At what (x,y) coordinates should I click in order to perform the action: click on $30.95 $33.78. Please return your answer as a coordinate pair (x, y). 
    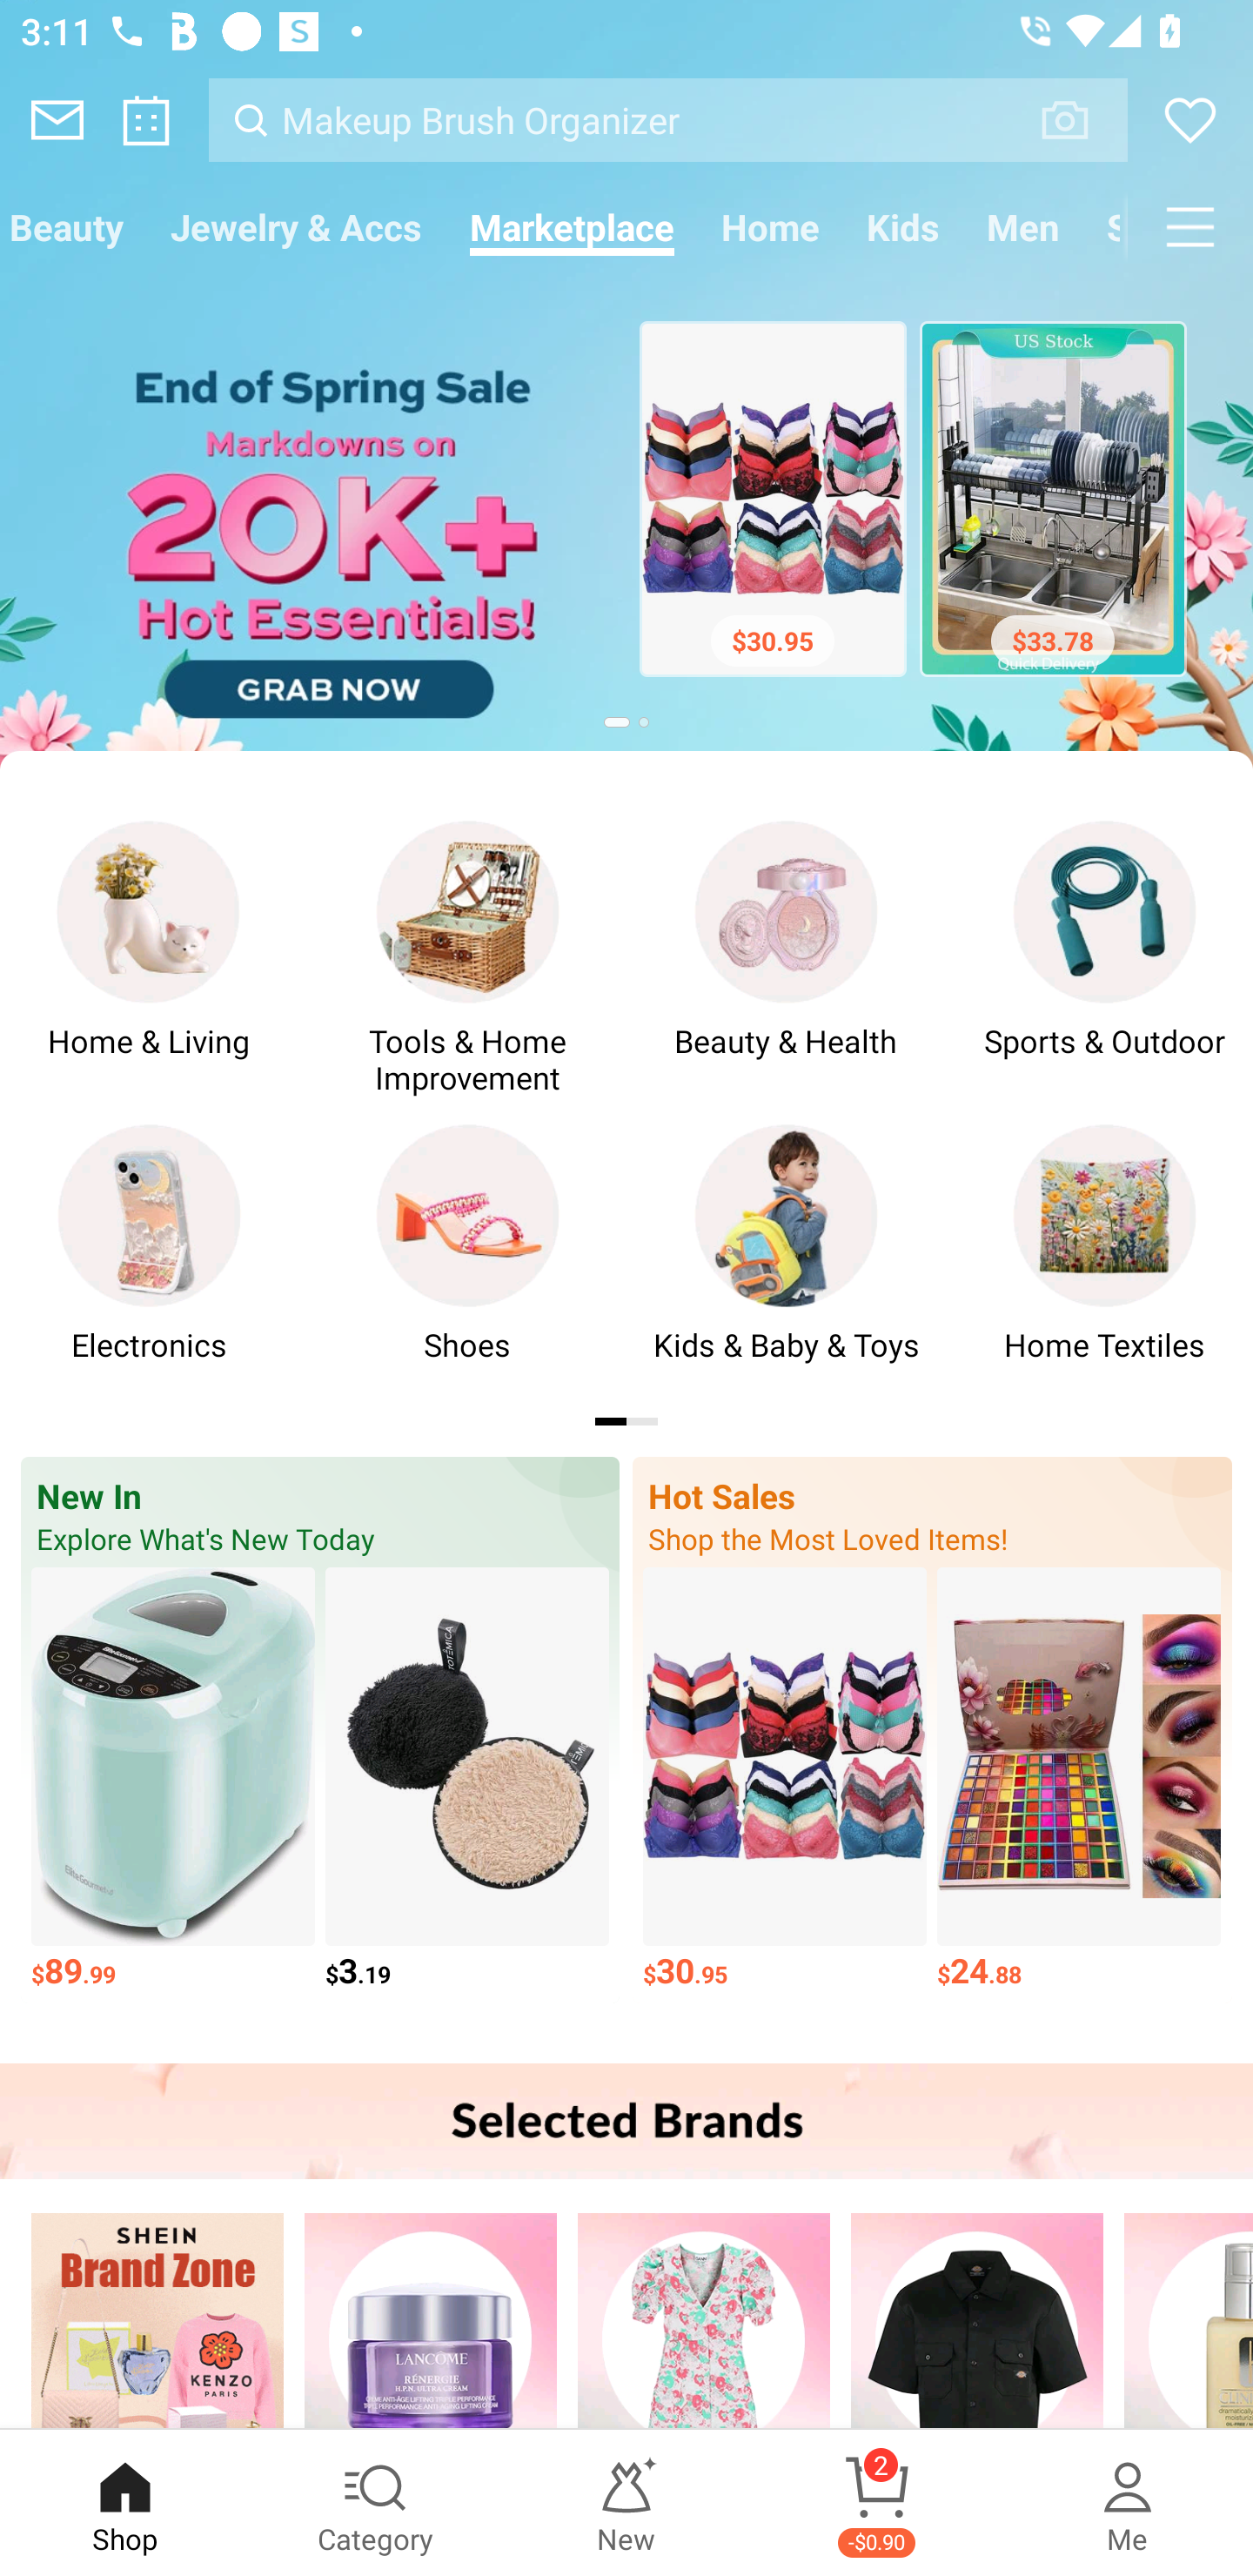
    Looking at the image, I should click on (626, 506).